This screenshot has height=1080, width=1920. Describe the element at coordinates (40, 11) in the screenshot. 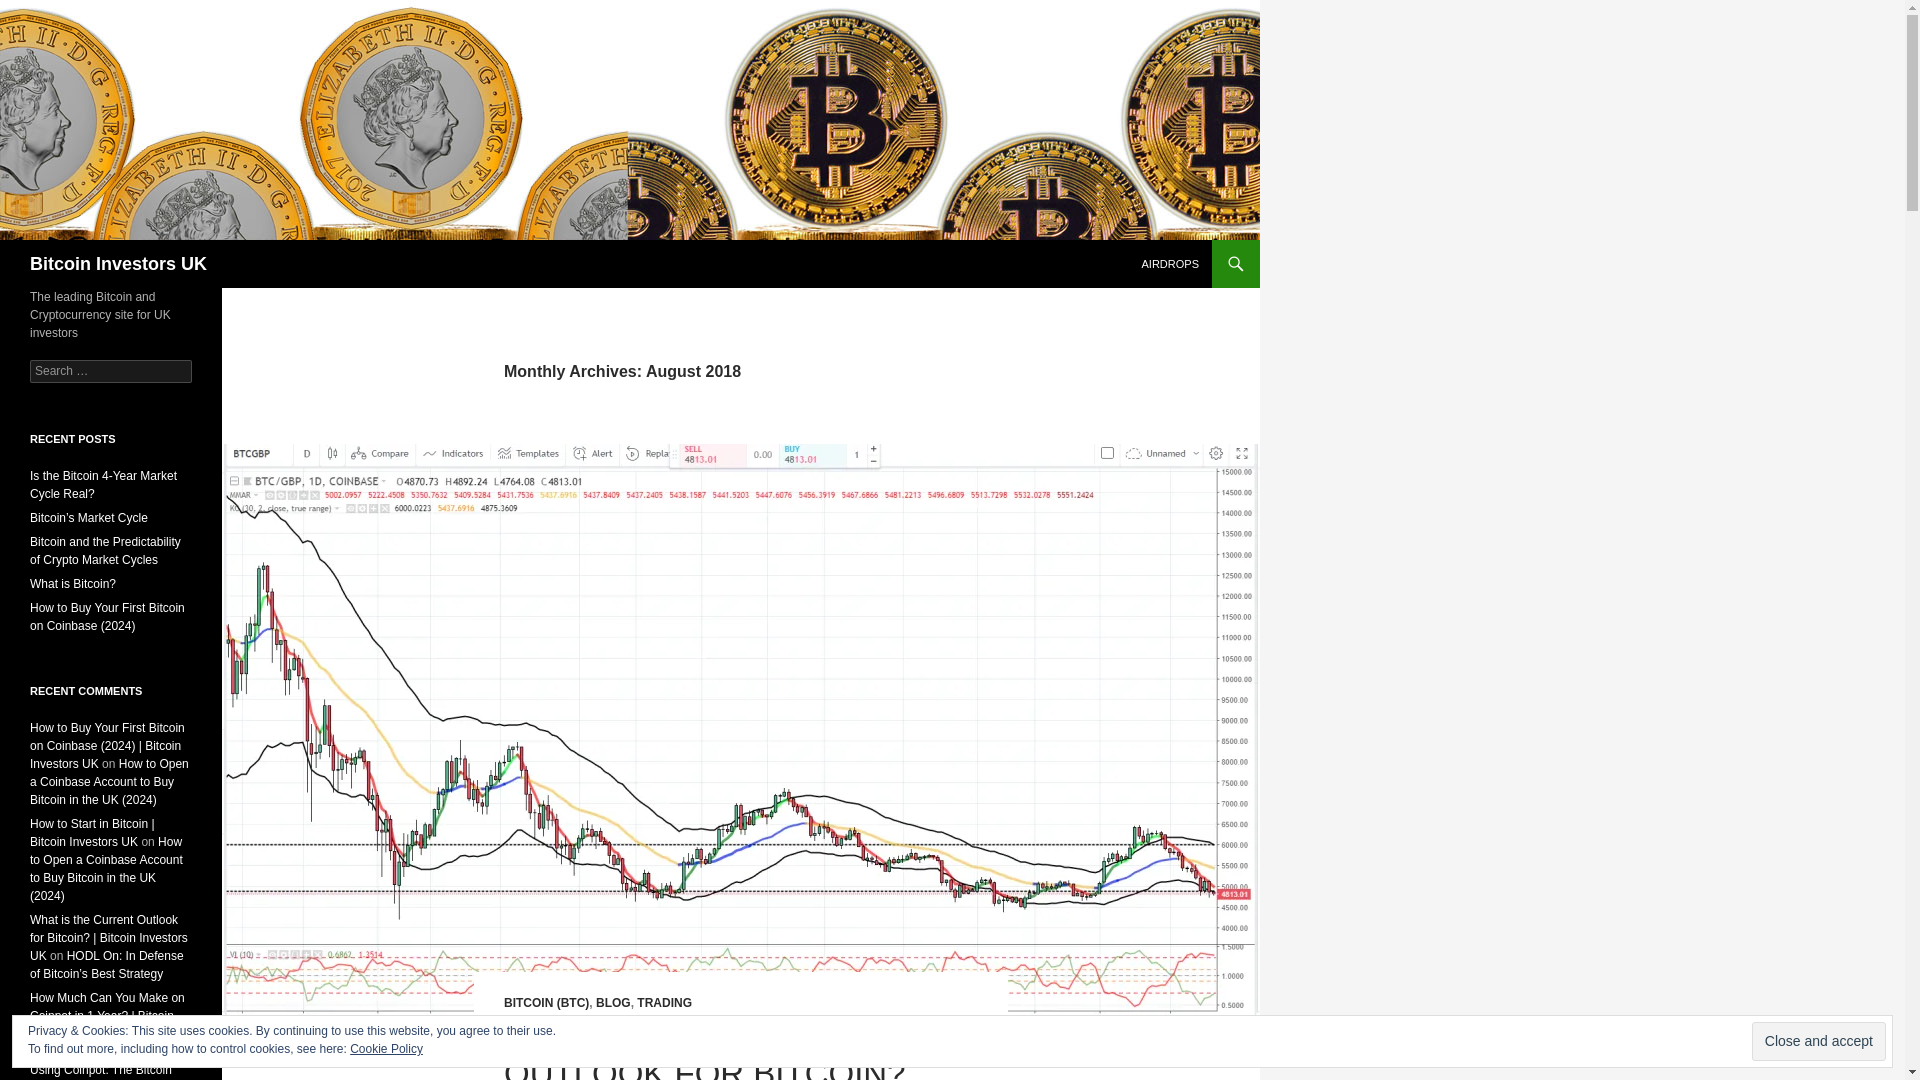

I see `Search` at that location.